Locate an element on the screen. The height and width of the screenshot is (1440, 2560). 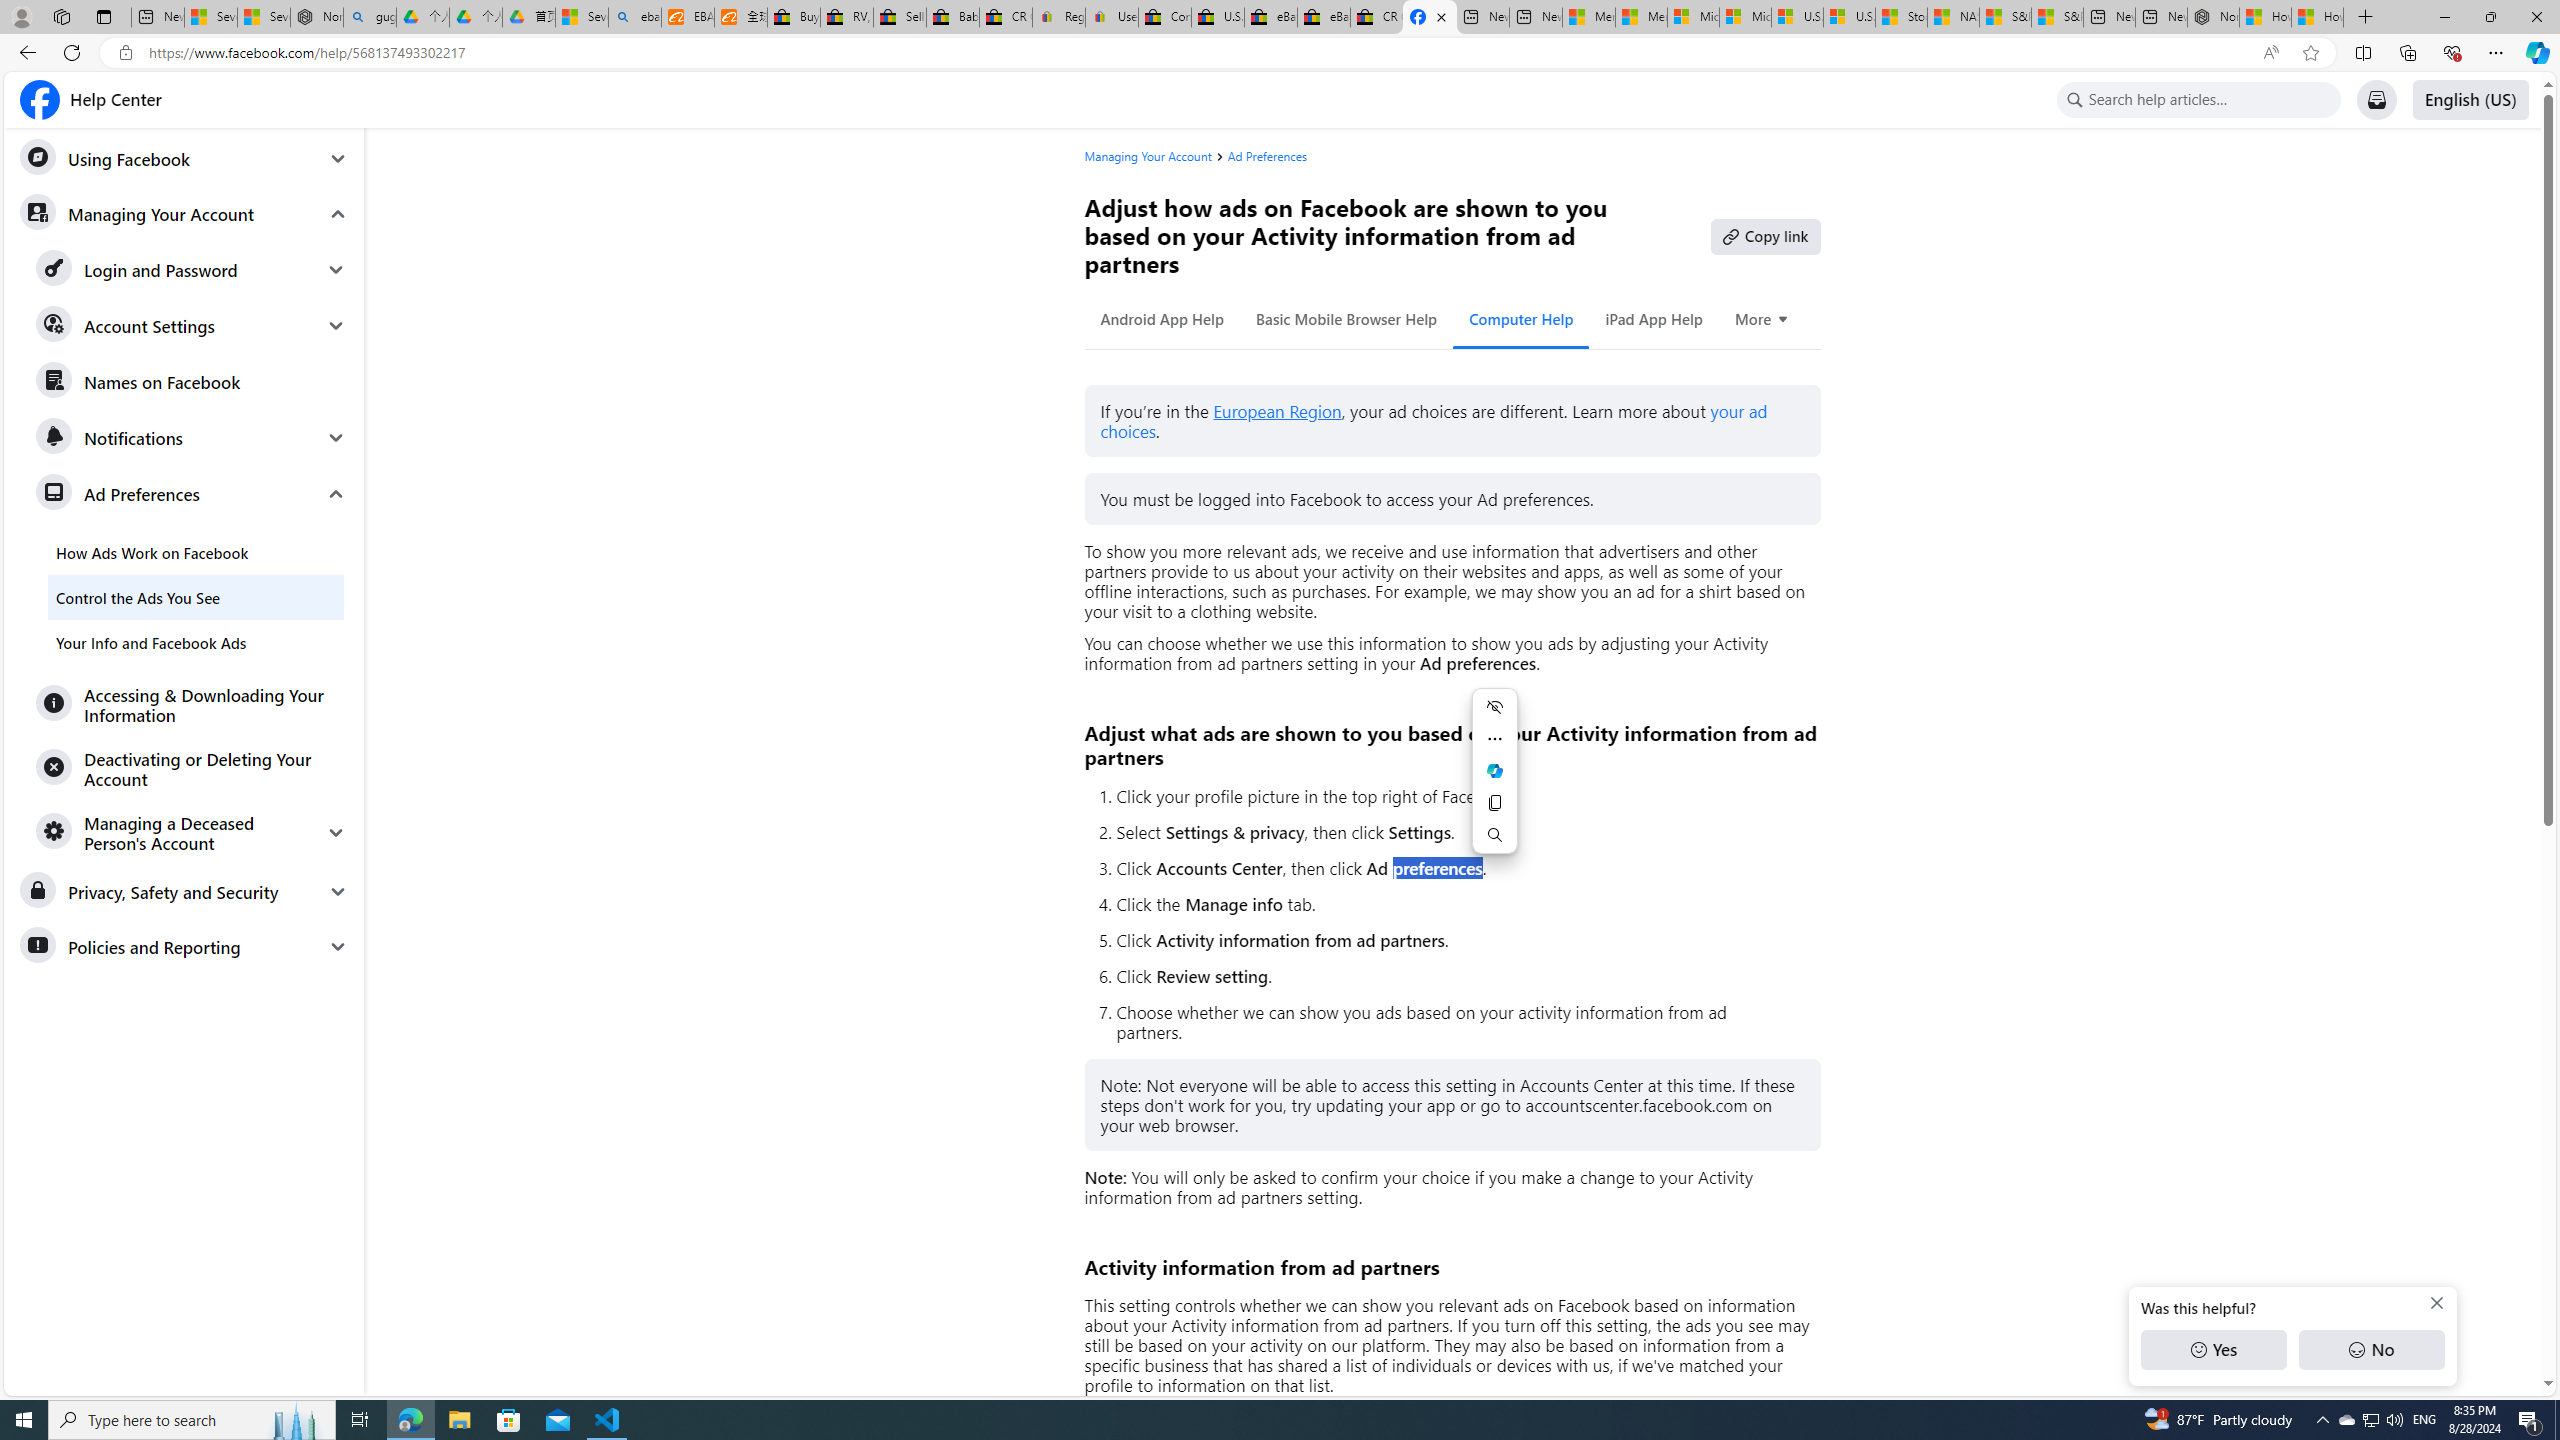
iPad App Help is located at coordinates (1653, 319).